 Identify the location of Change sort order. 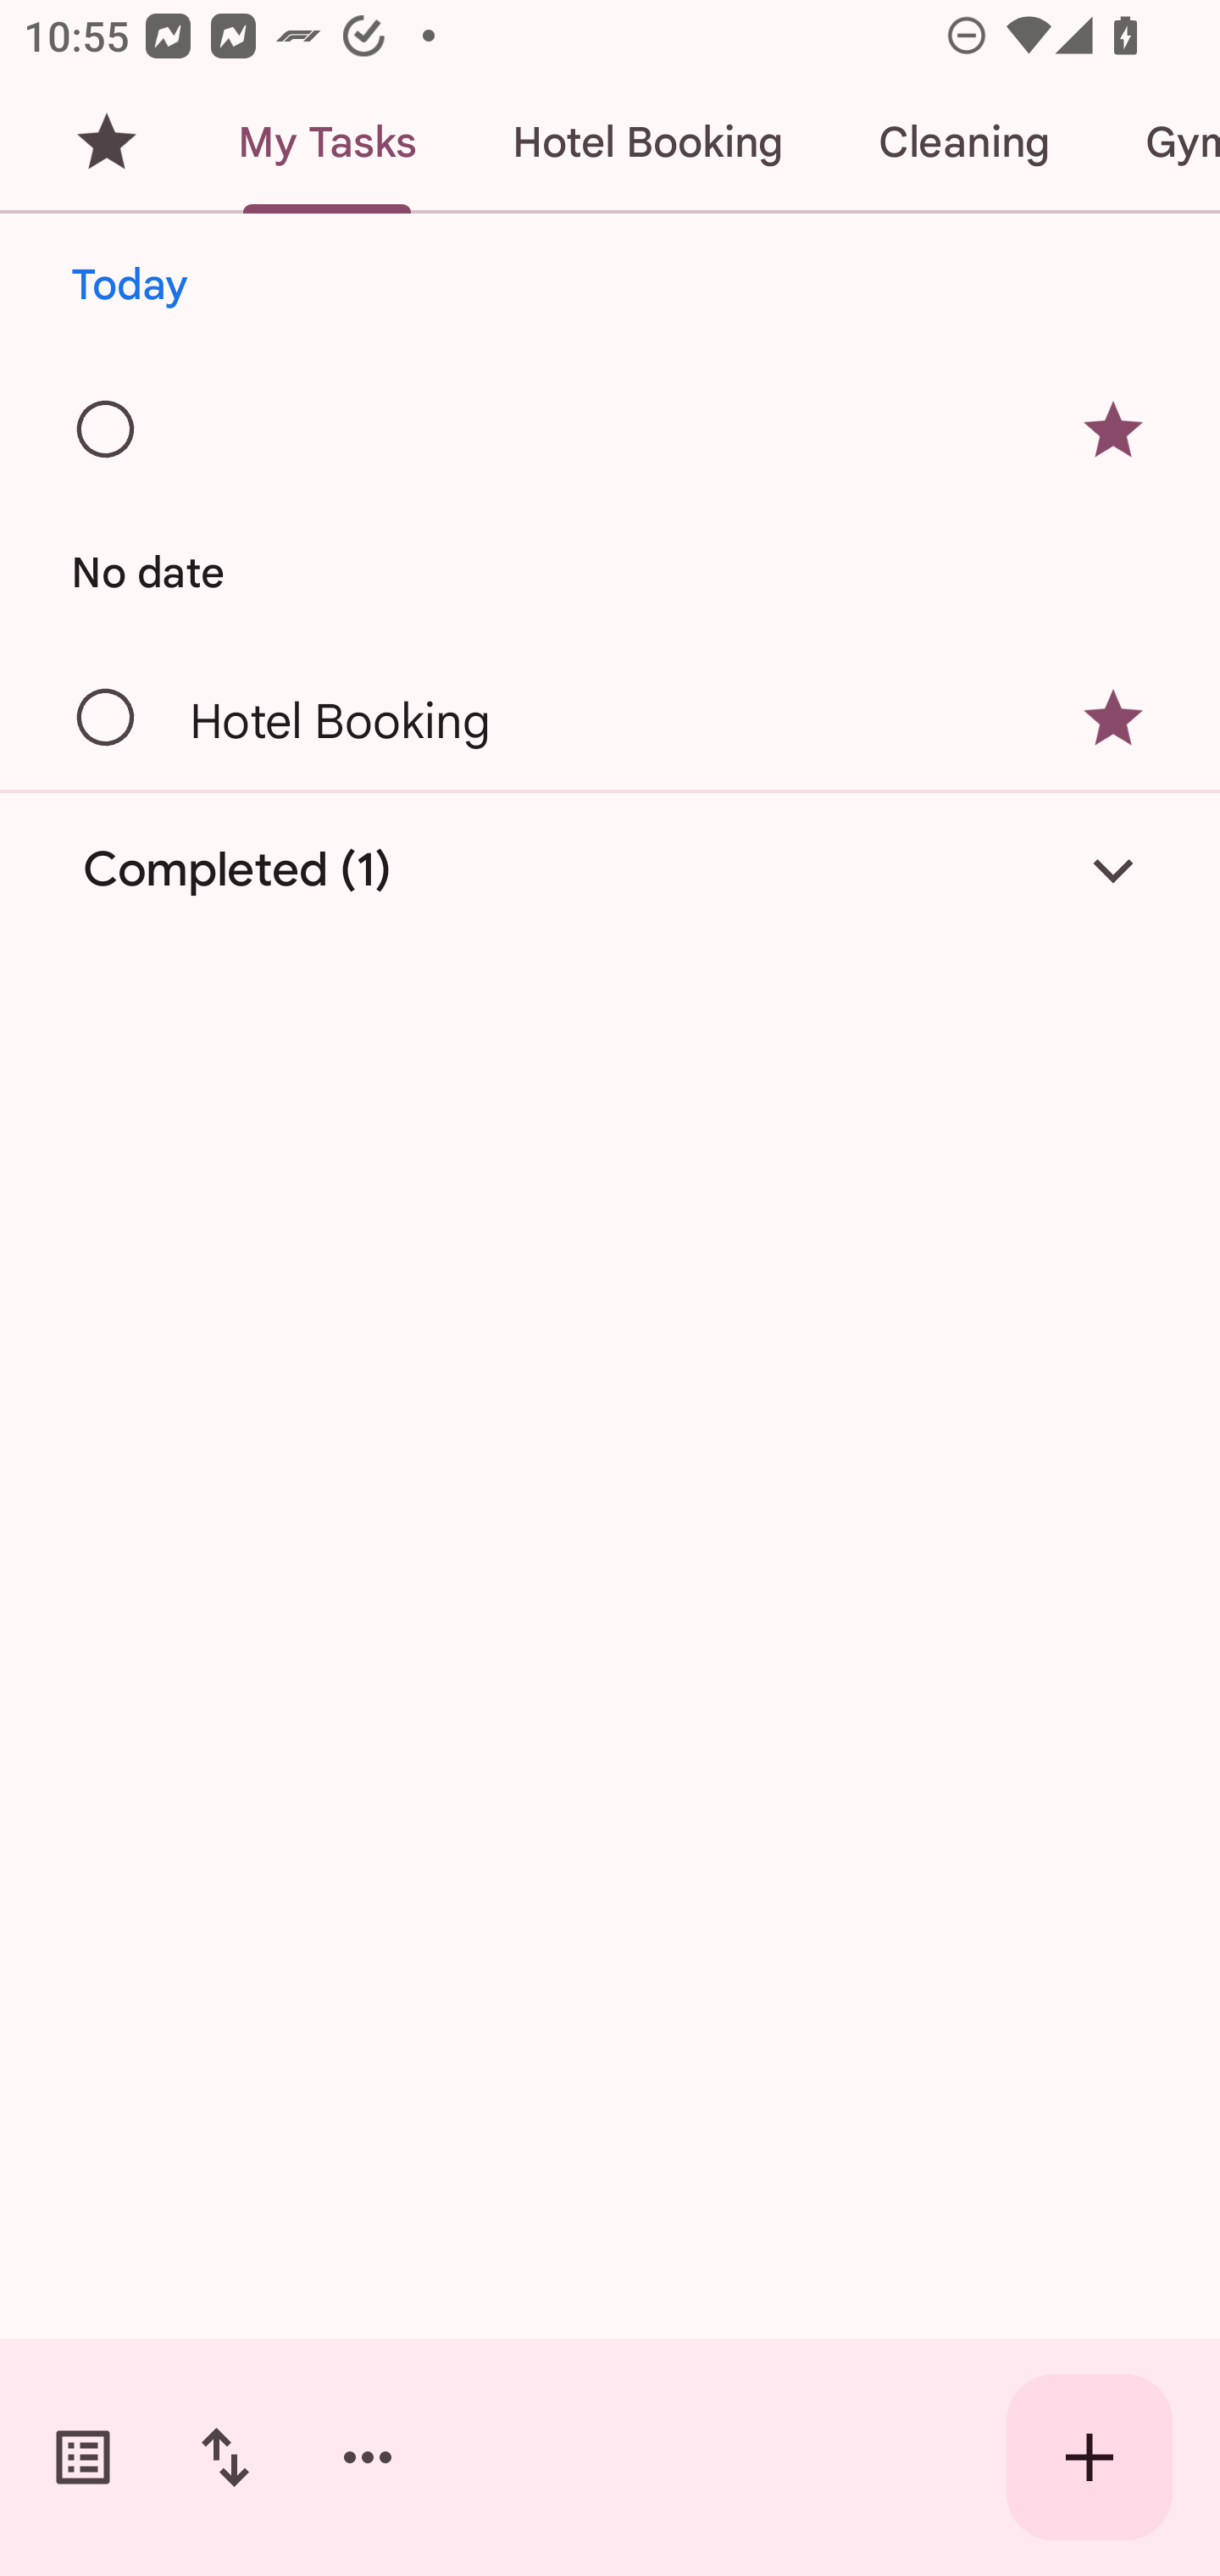
(225, 2457).